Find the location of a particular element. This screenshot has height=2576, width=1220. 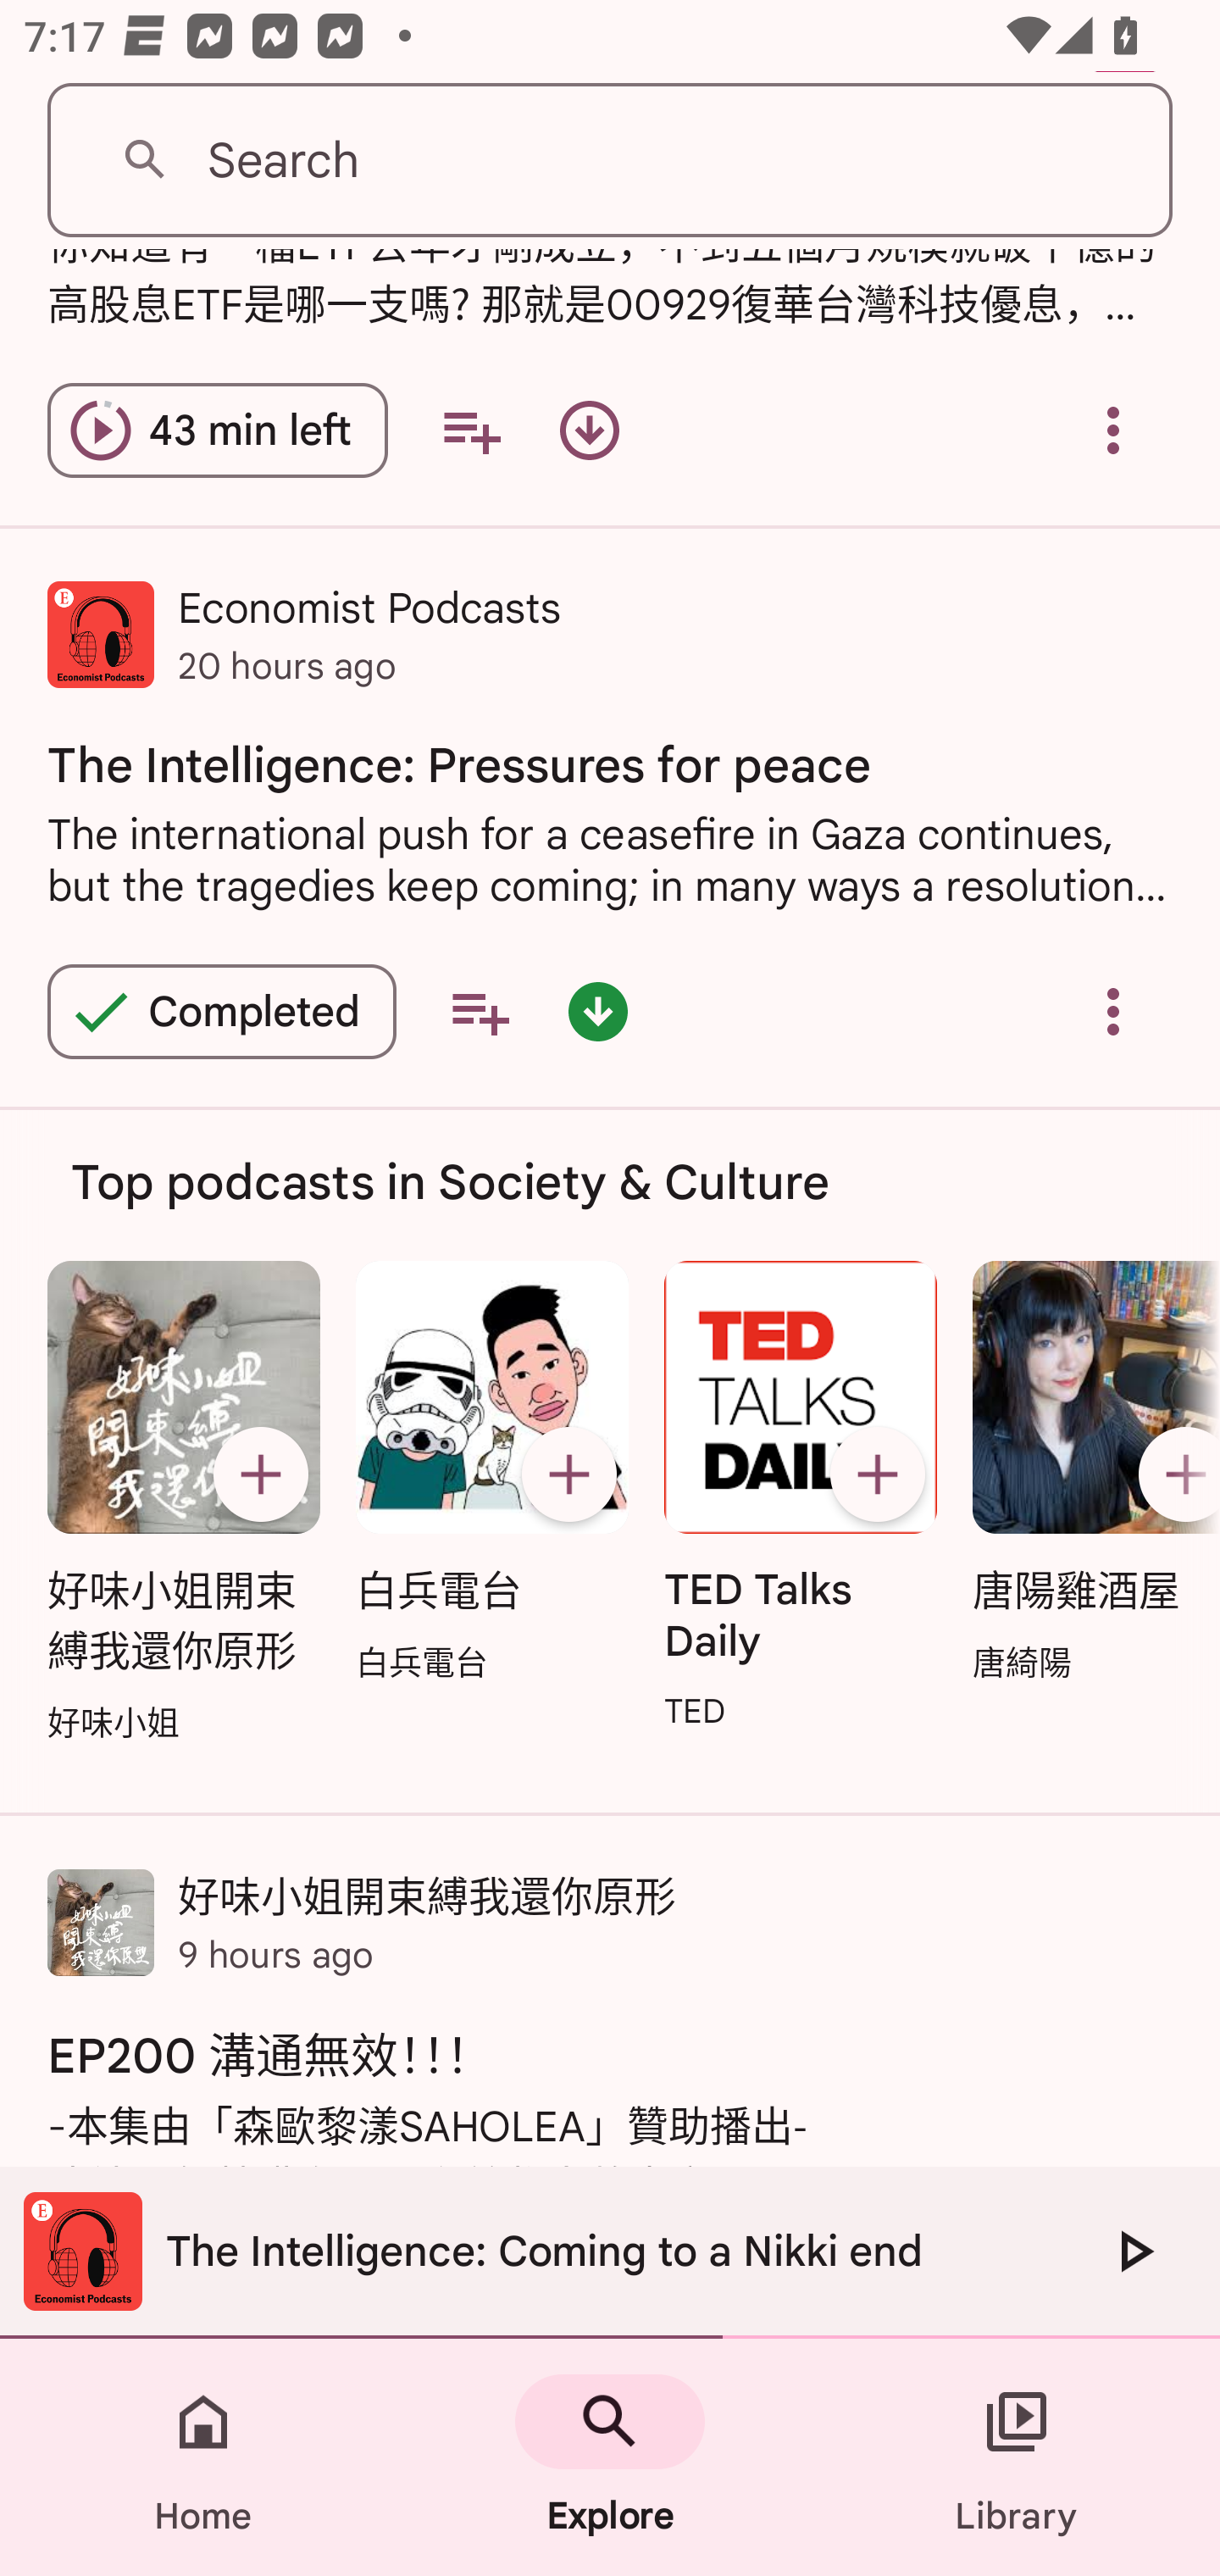

Download episode is located at coordinates (590, 430).